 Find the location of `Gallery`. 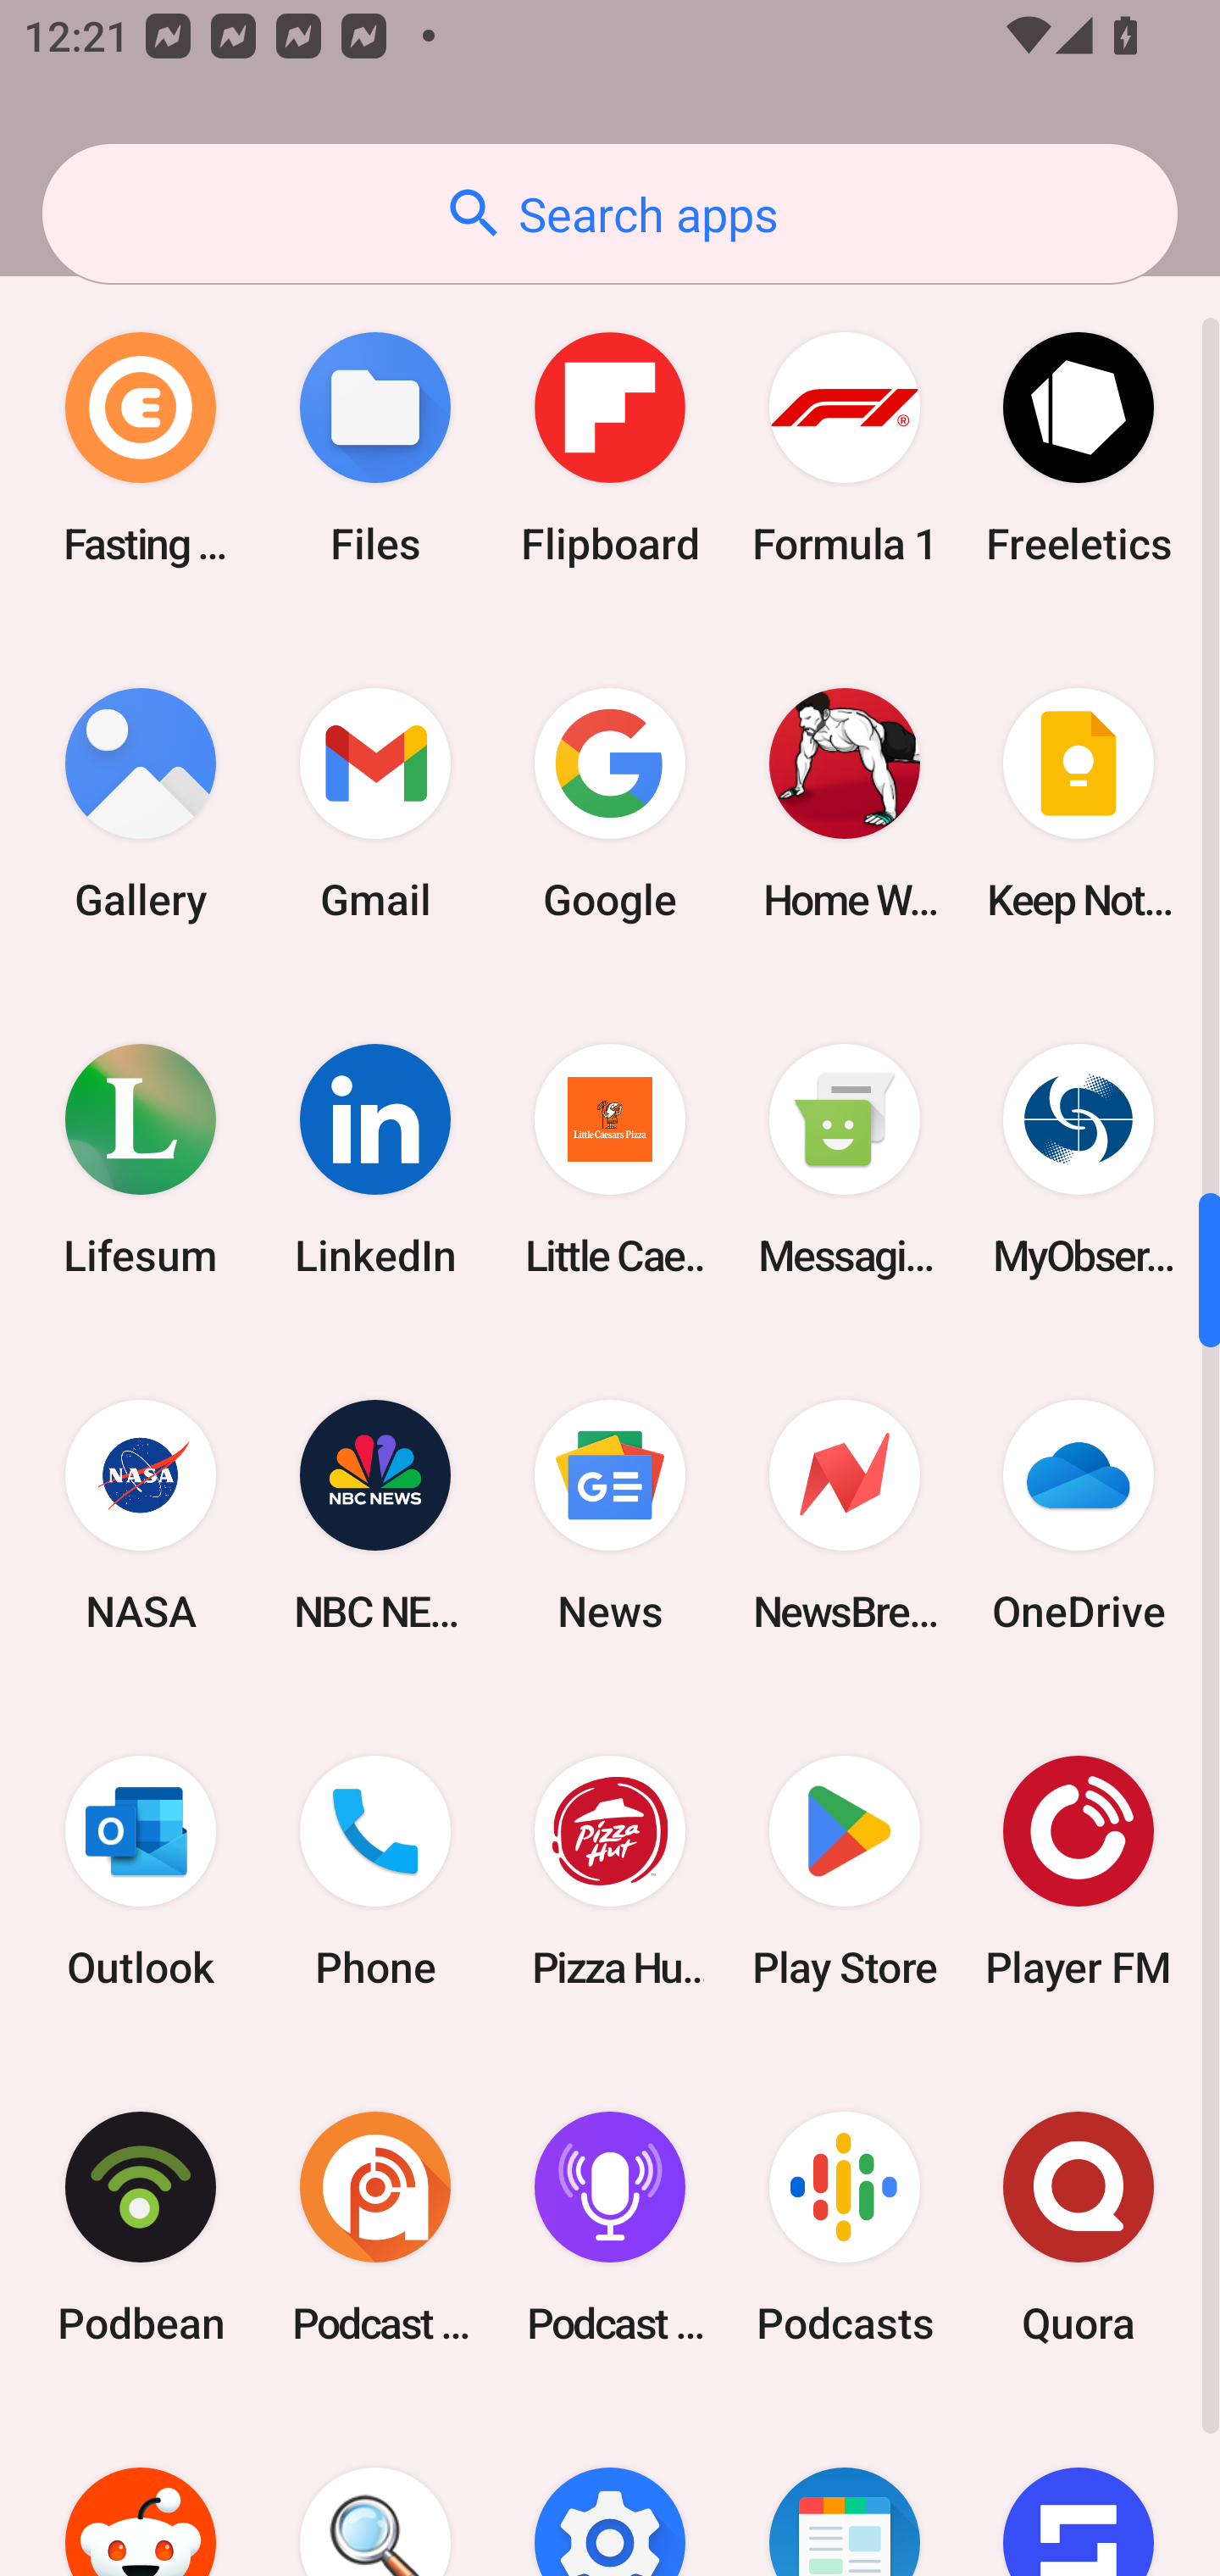

Gallery is located at coordinates (141, 803).